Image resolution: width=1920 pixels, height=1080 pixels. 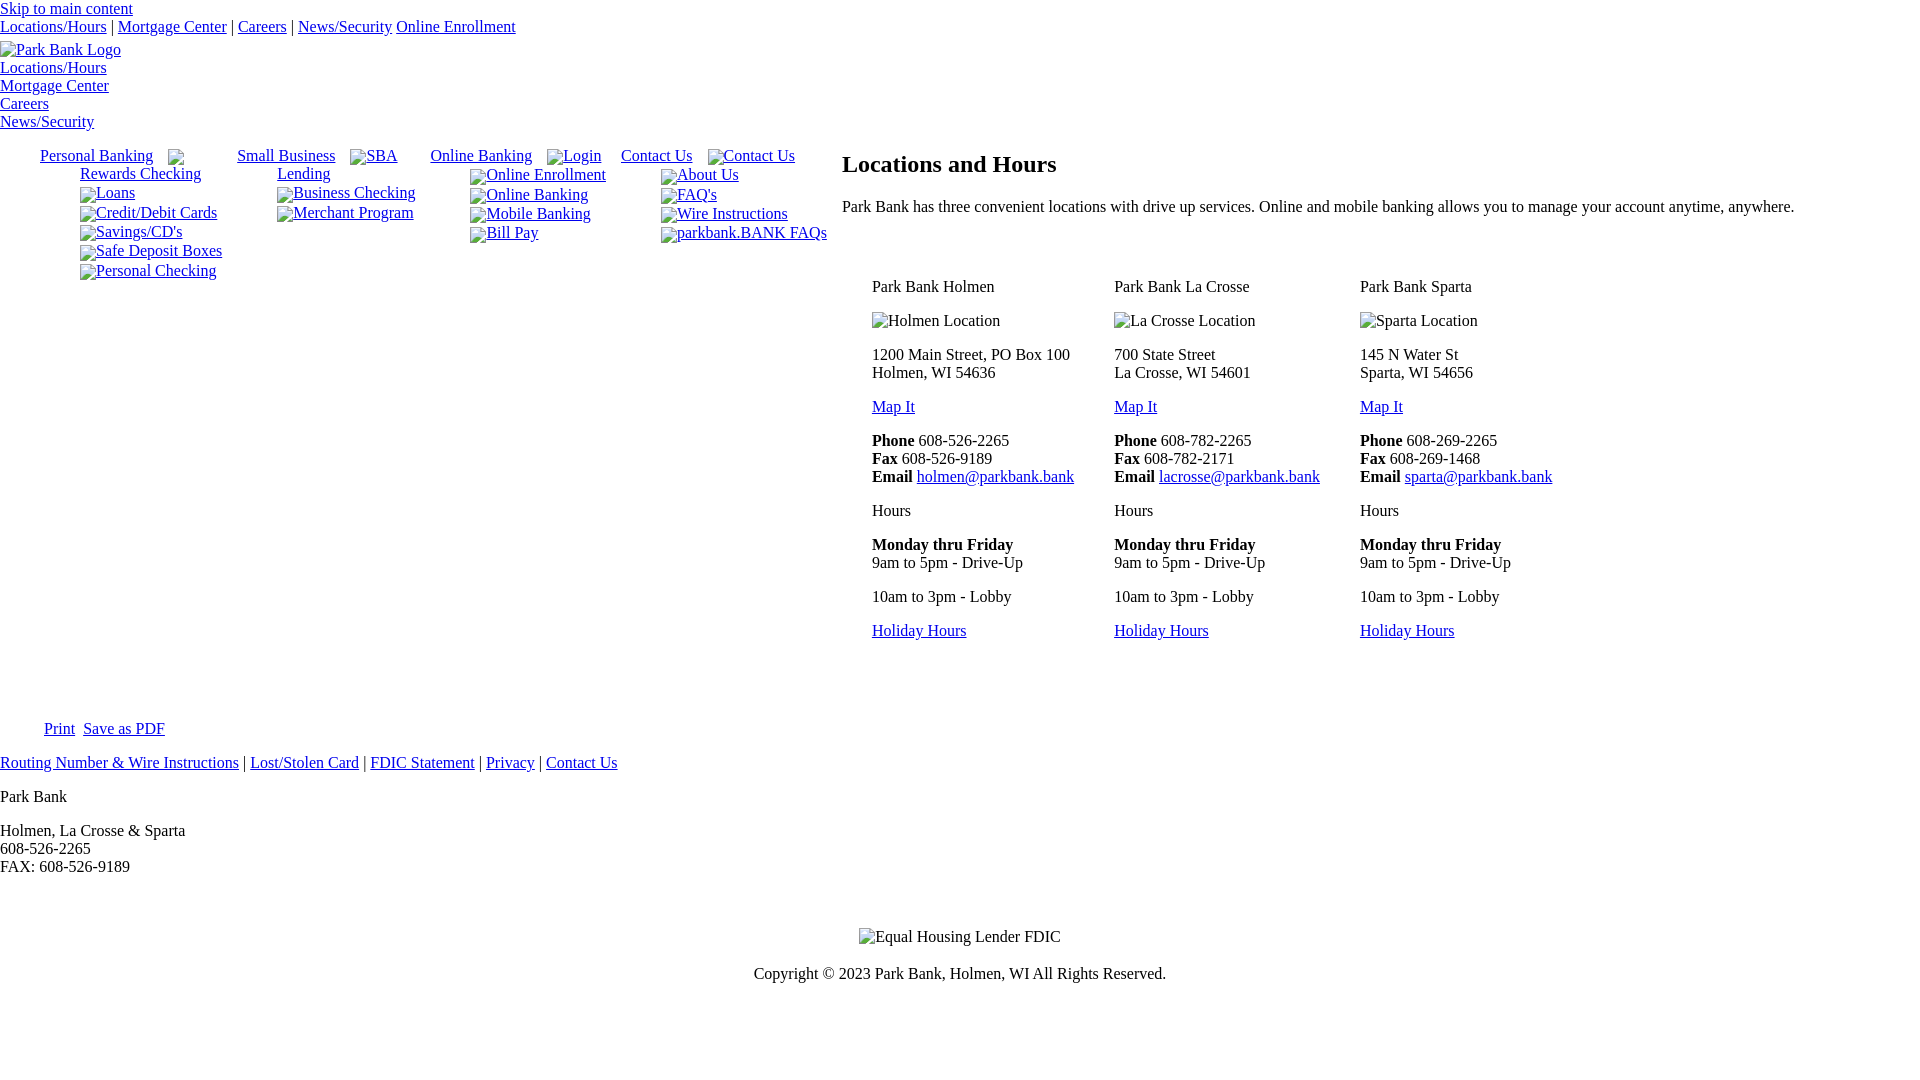 I want to click on holmen@parkbank.bank, so click(x=996, y=476).